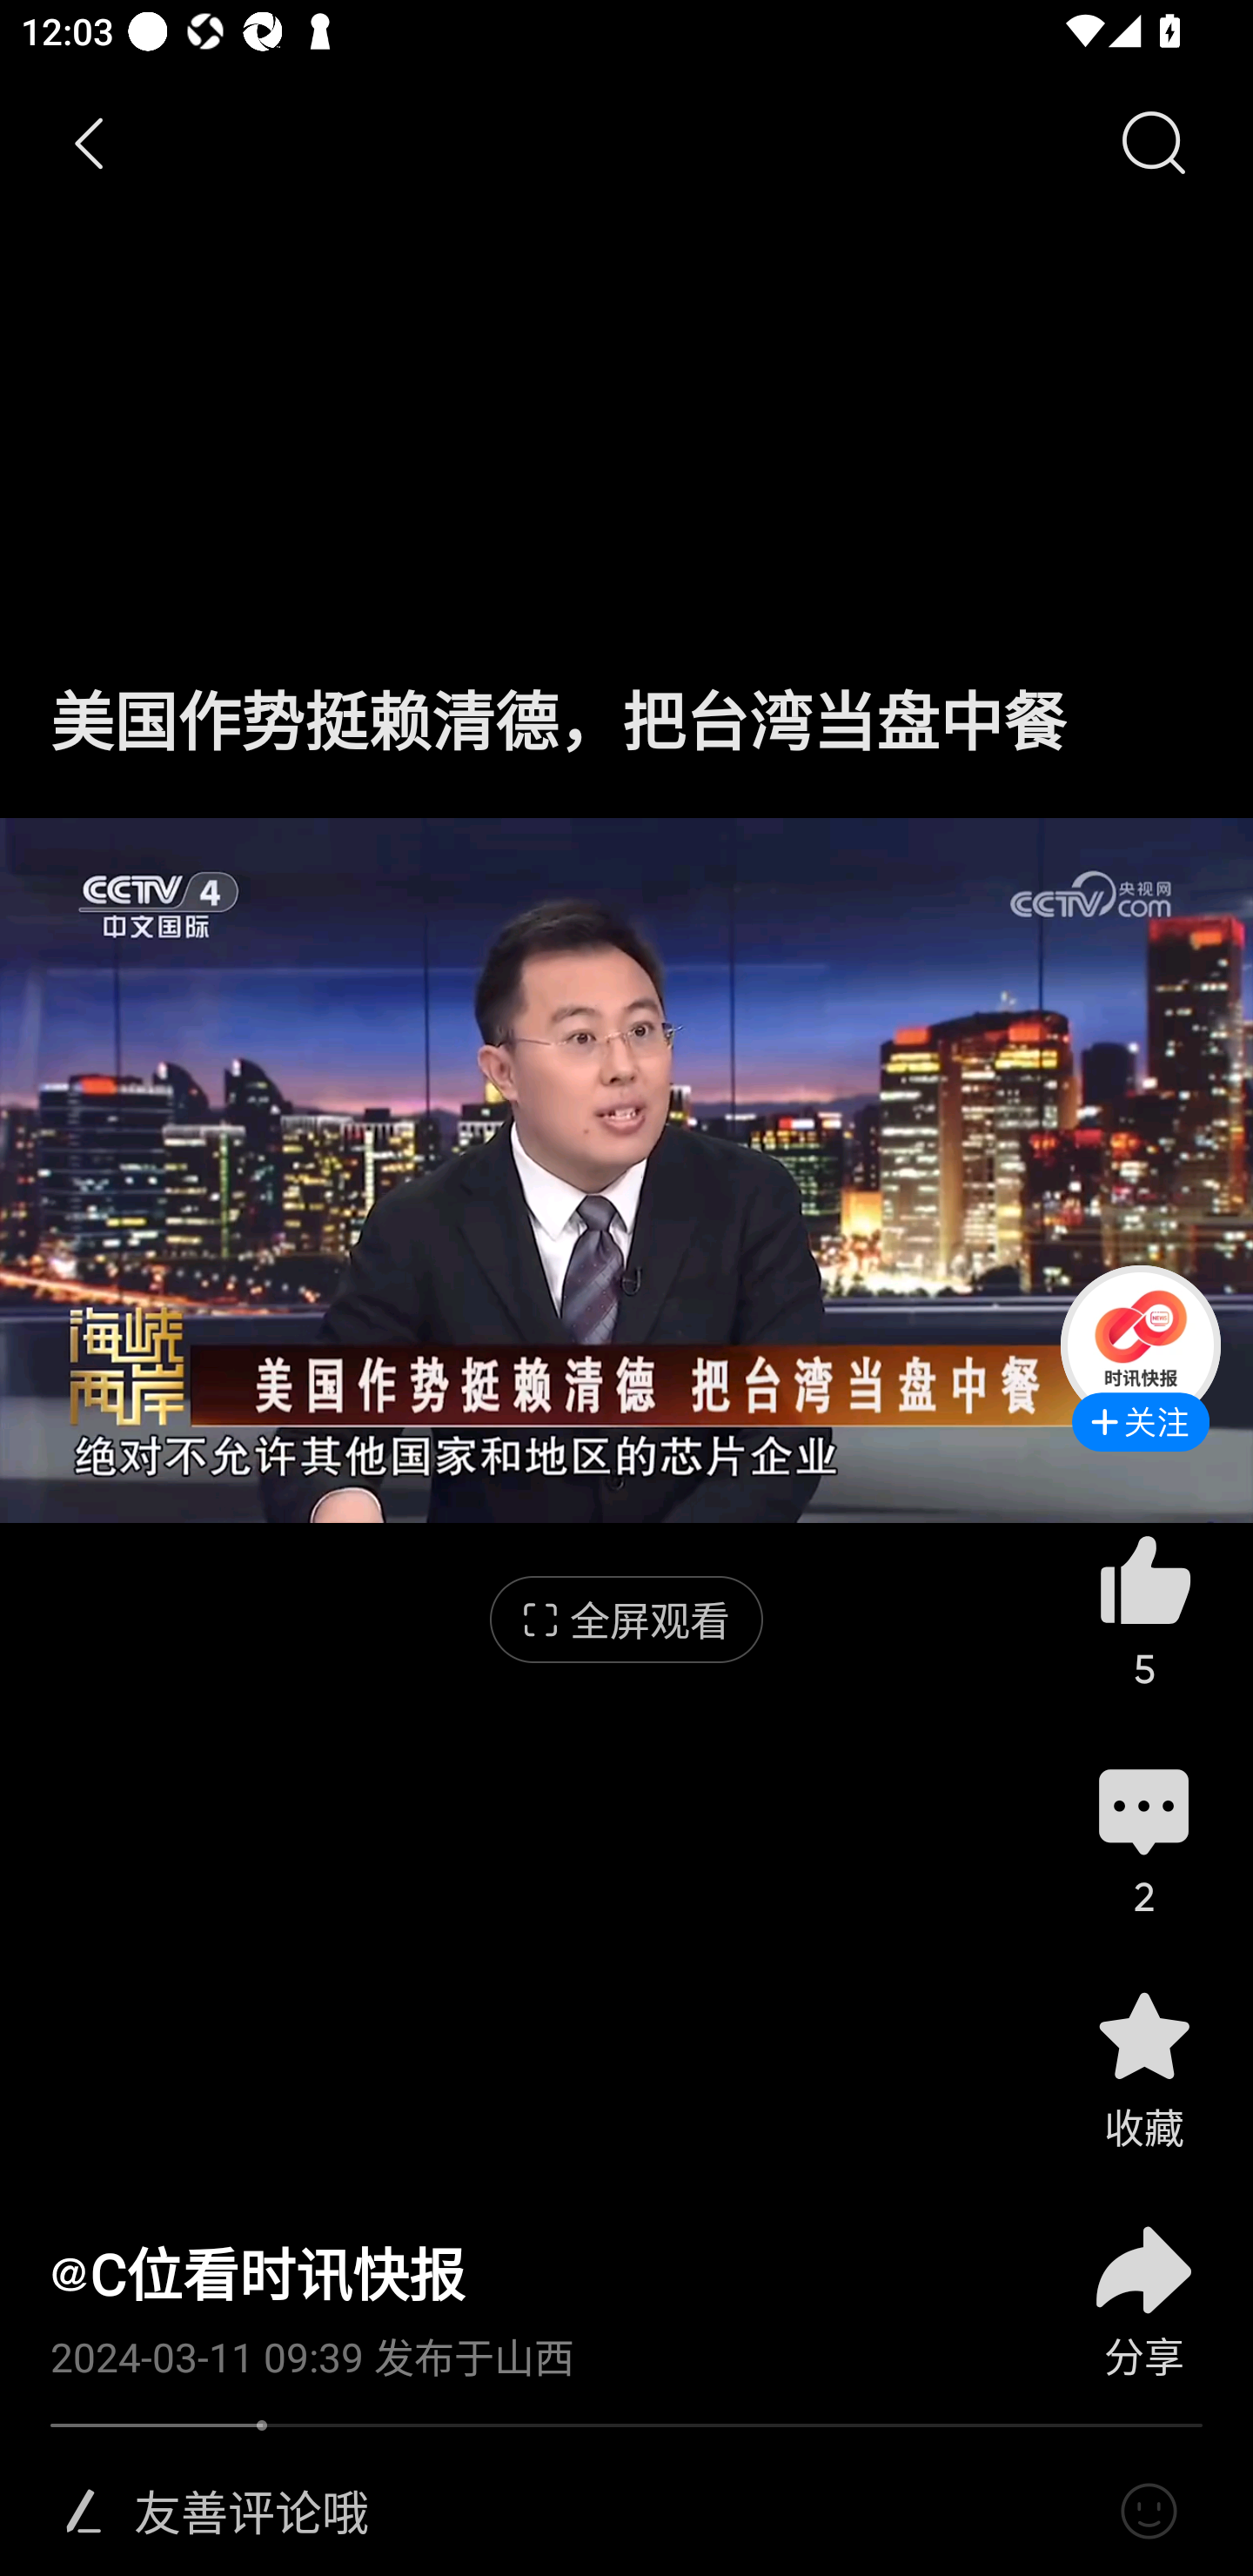 The width and height of the screenshot is (1253, 2576). I want to click on 2024-03-11 09:39 发布于山西, so click(527, 2346).